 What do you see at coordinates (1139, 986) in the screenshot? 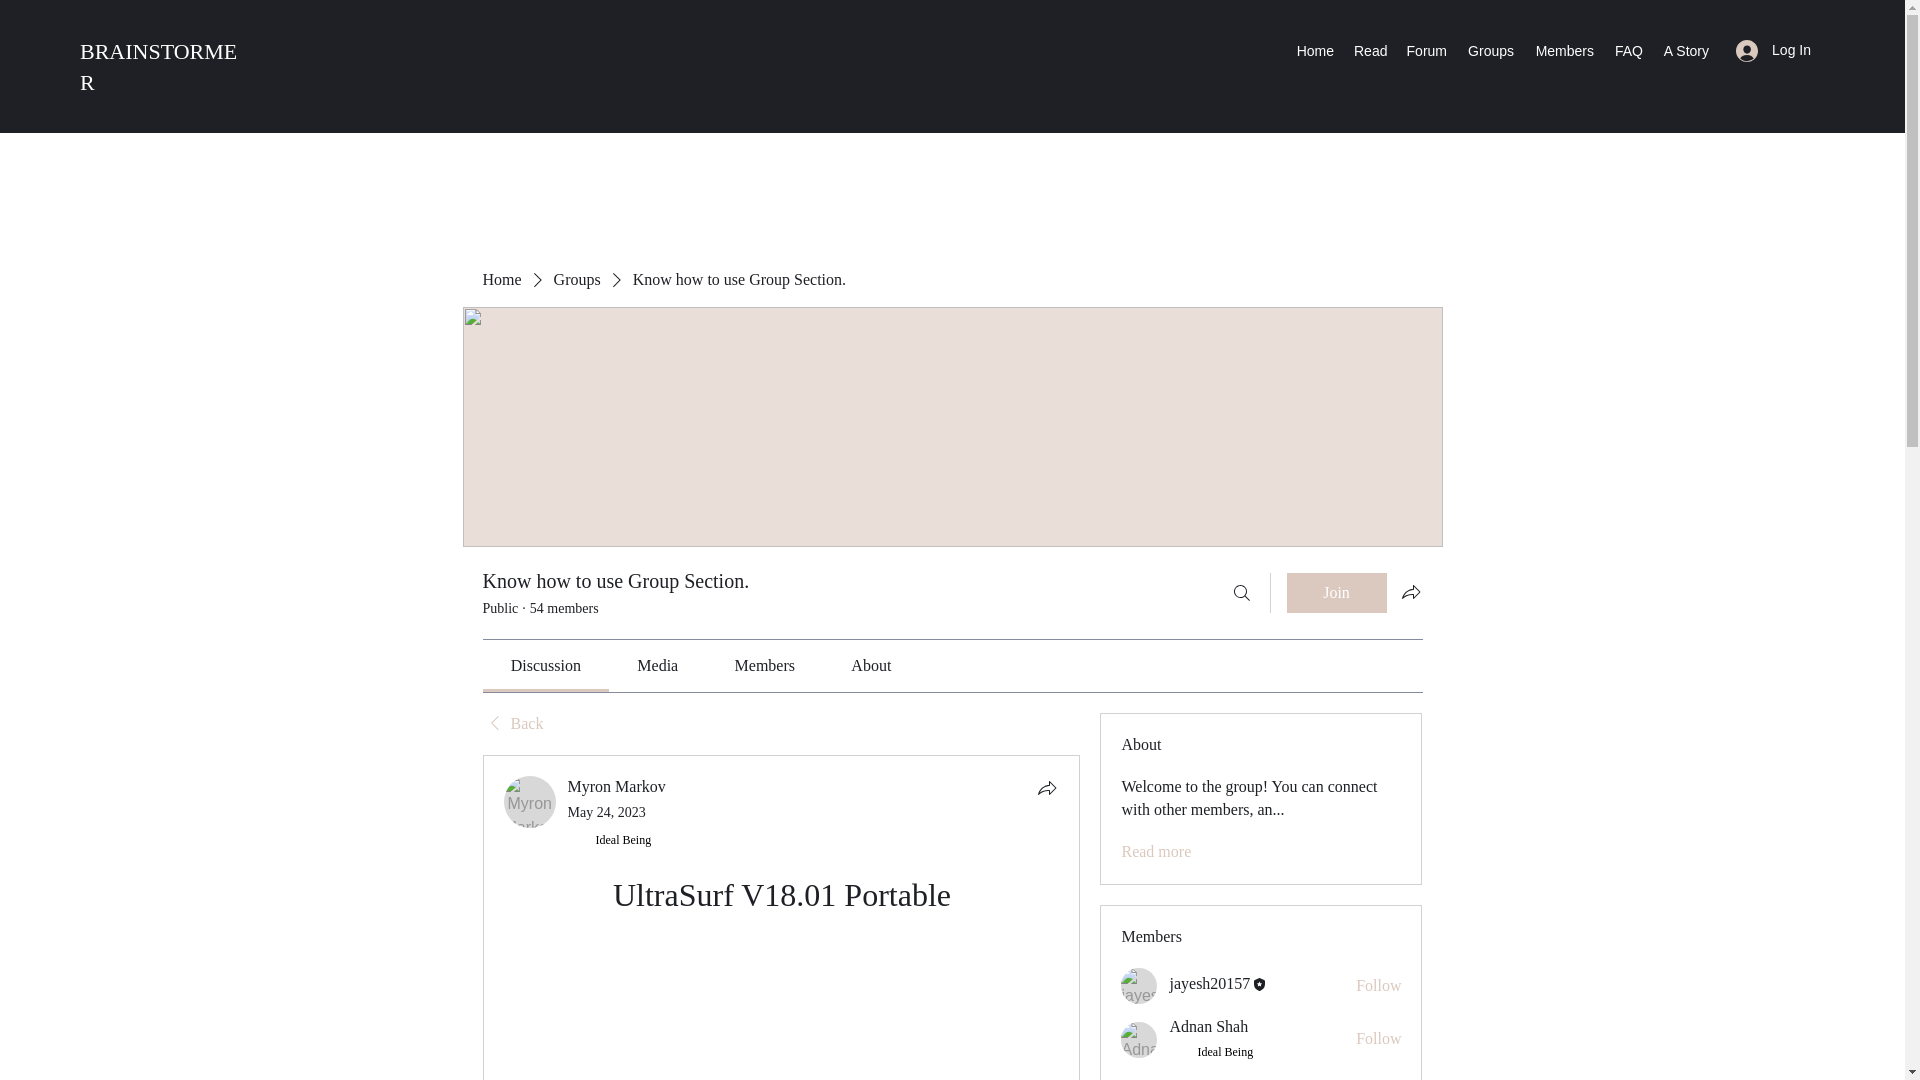
I see `jayesh20157` at bounding box center [1139, 986].